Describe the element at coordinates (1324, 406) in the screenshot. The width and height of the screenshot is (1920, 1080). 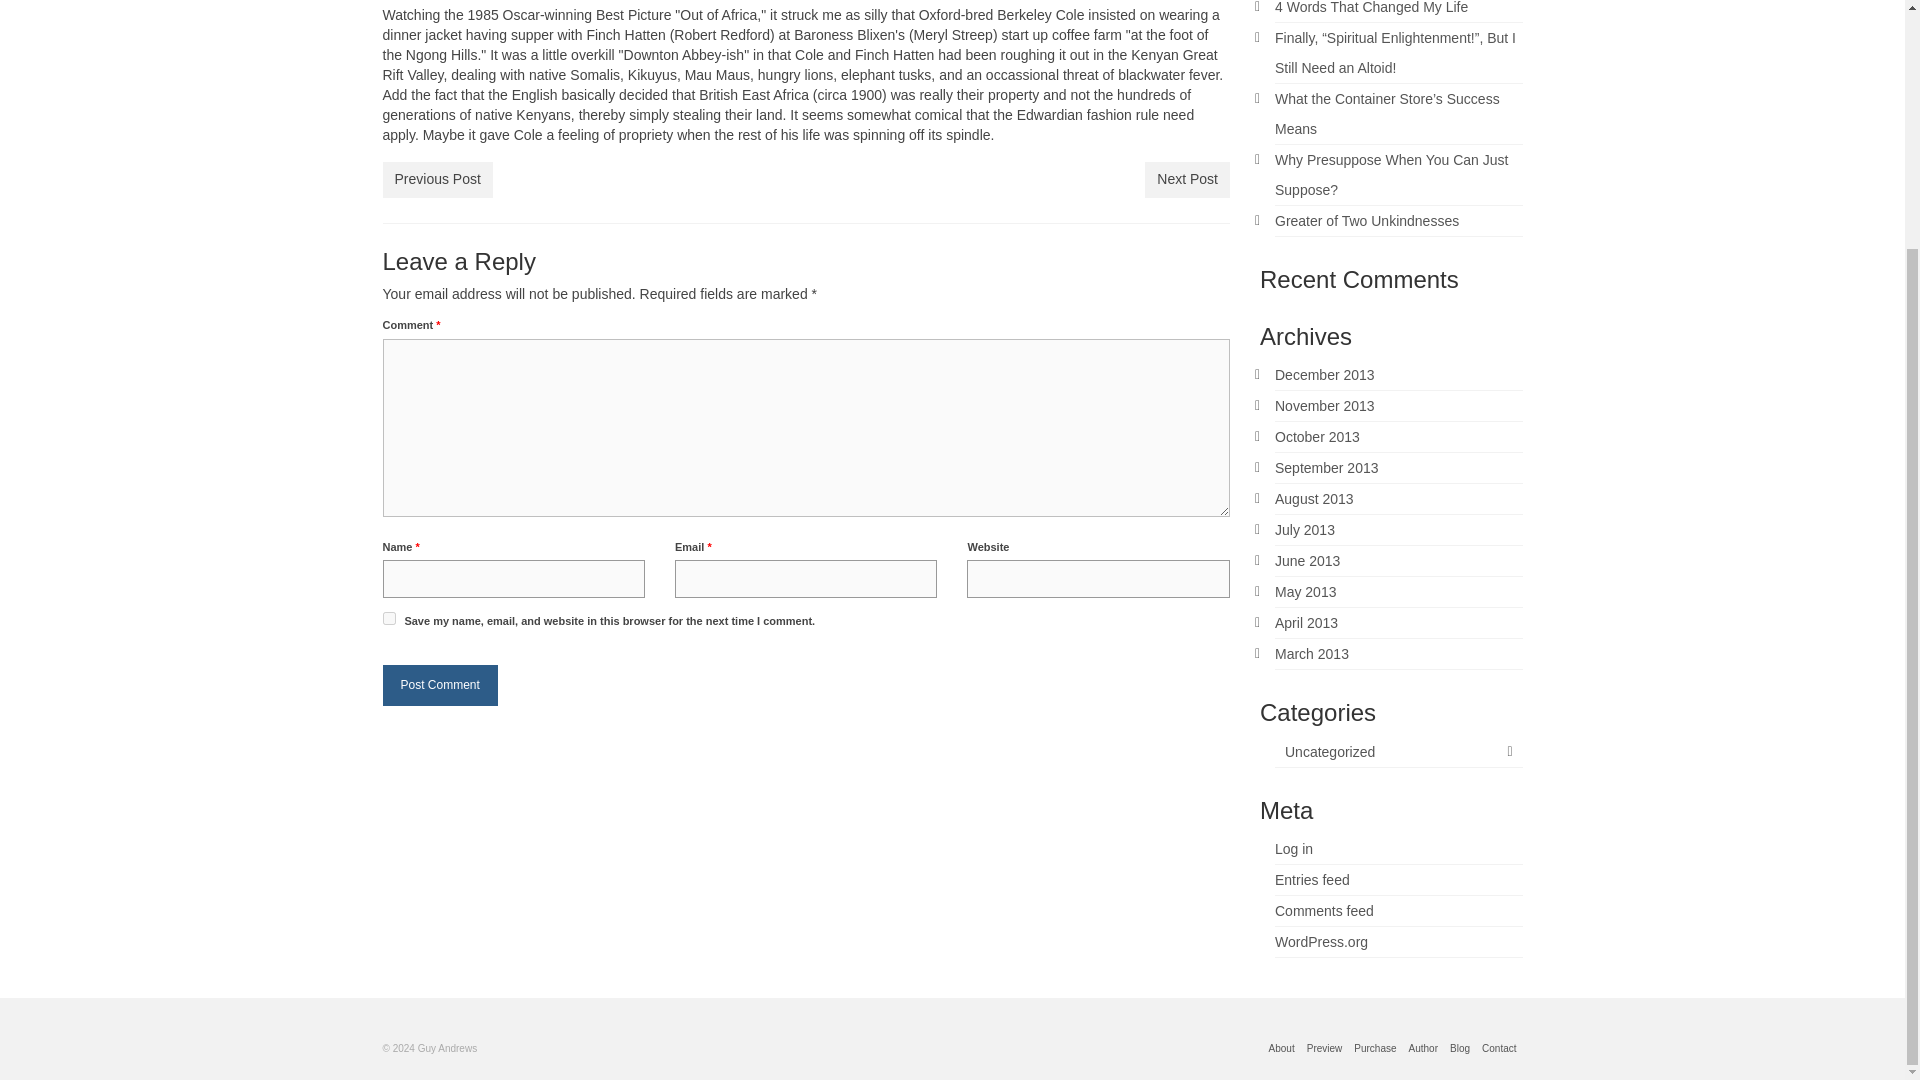
I see `November 2013` at that location.